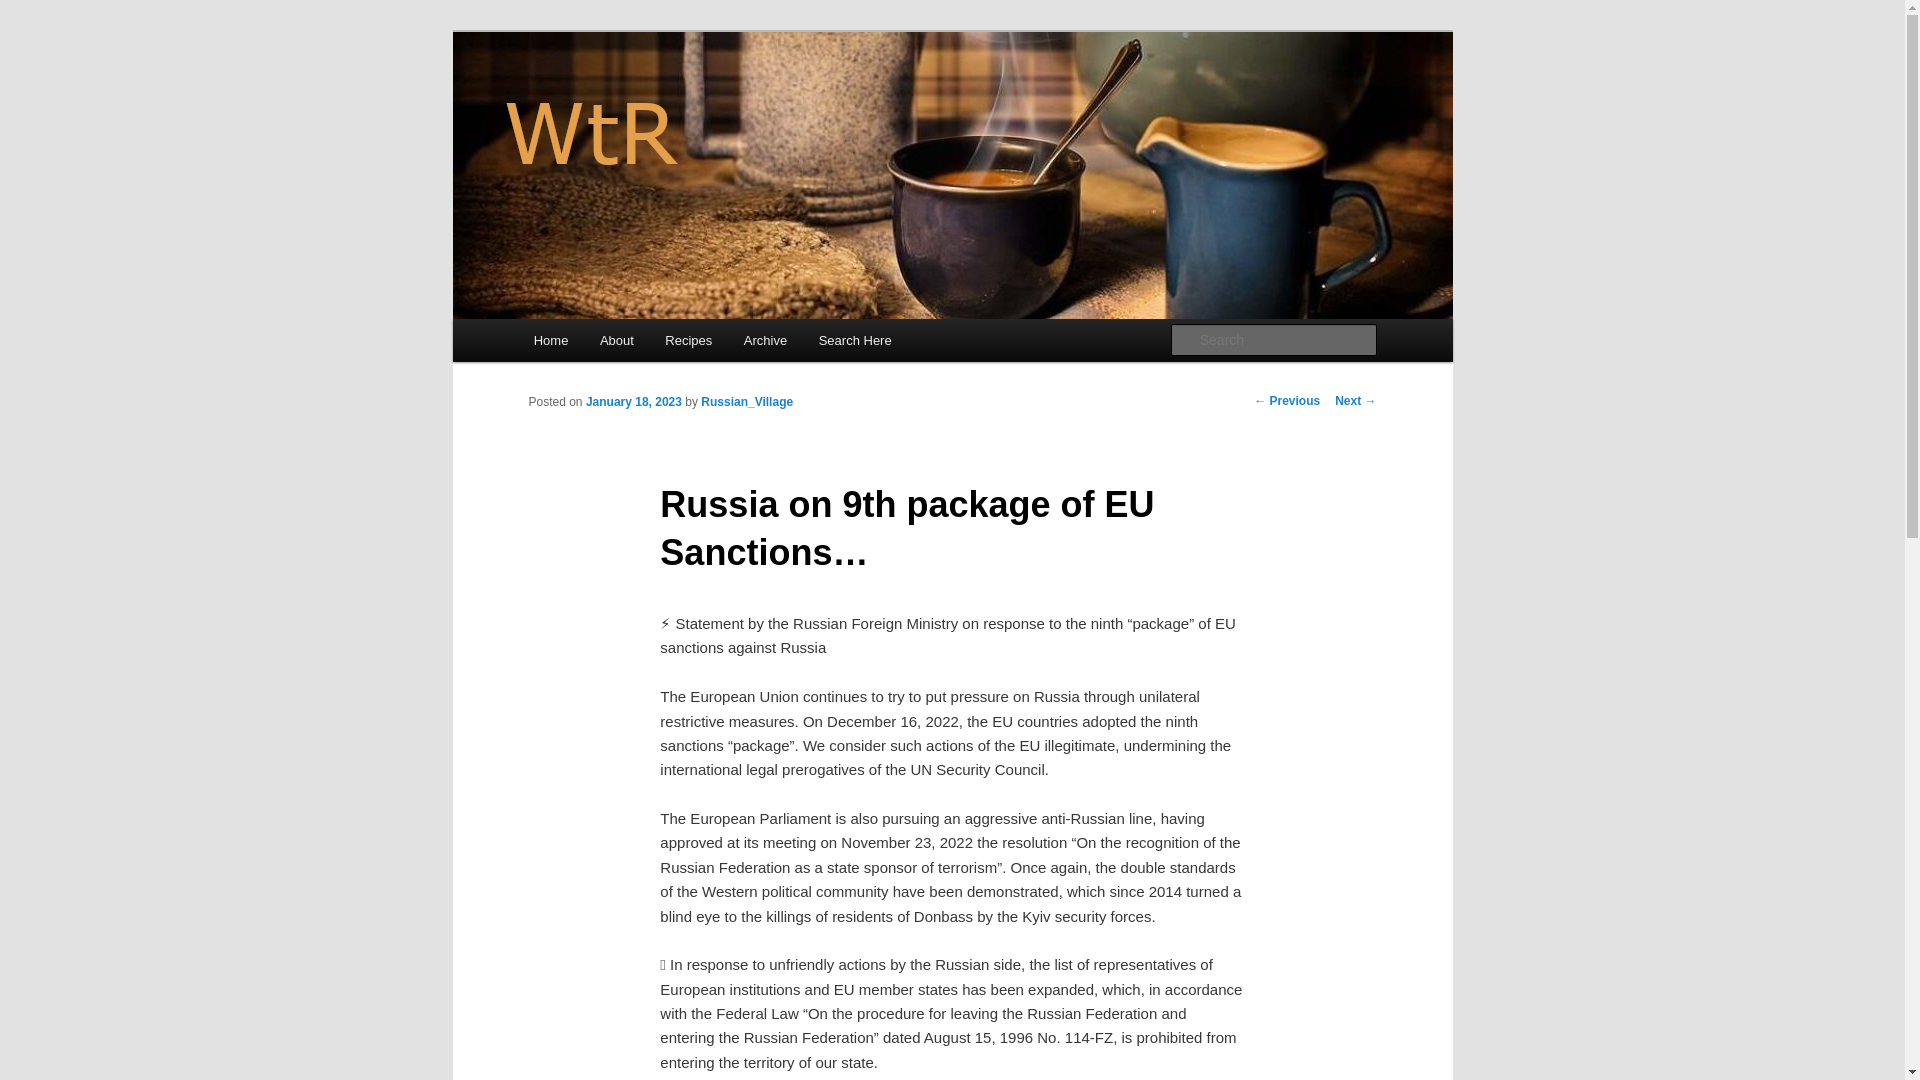  Describe the element at coordinates (616, 340) in the screenshot. I see `About` at that location.